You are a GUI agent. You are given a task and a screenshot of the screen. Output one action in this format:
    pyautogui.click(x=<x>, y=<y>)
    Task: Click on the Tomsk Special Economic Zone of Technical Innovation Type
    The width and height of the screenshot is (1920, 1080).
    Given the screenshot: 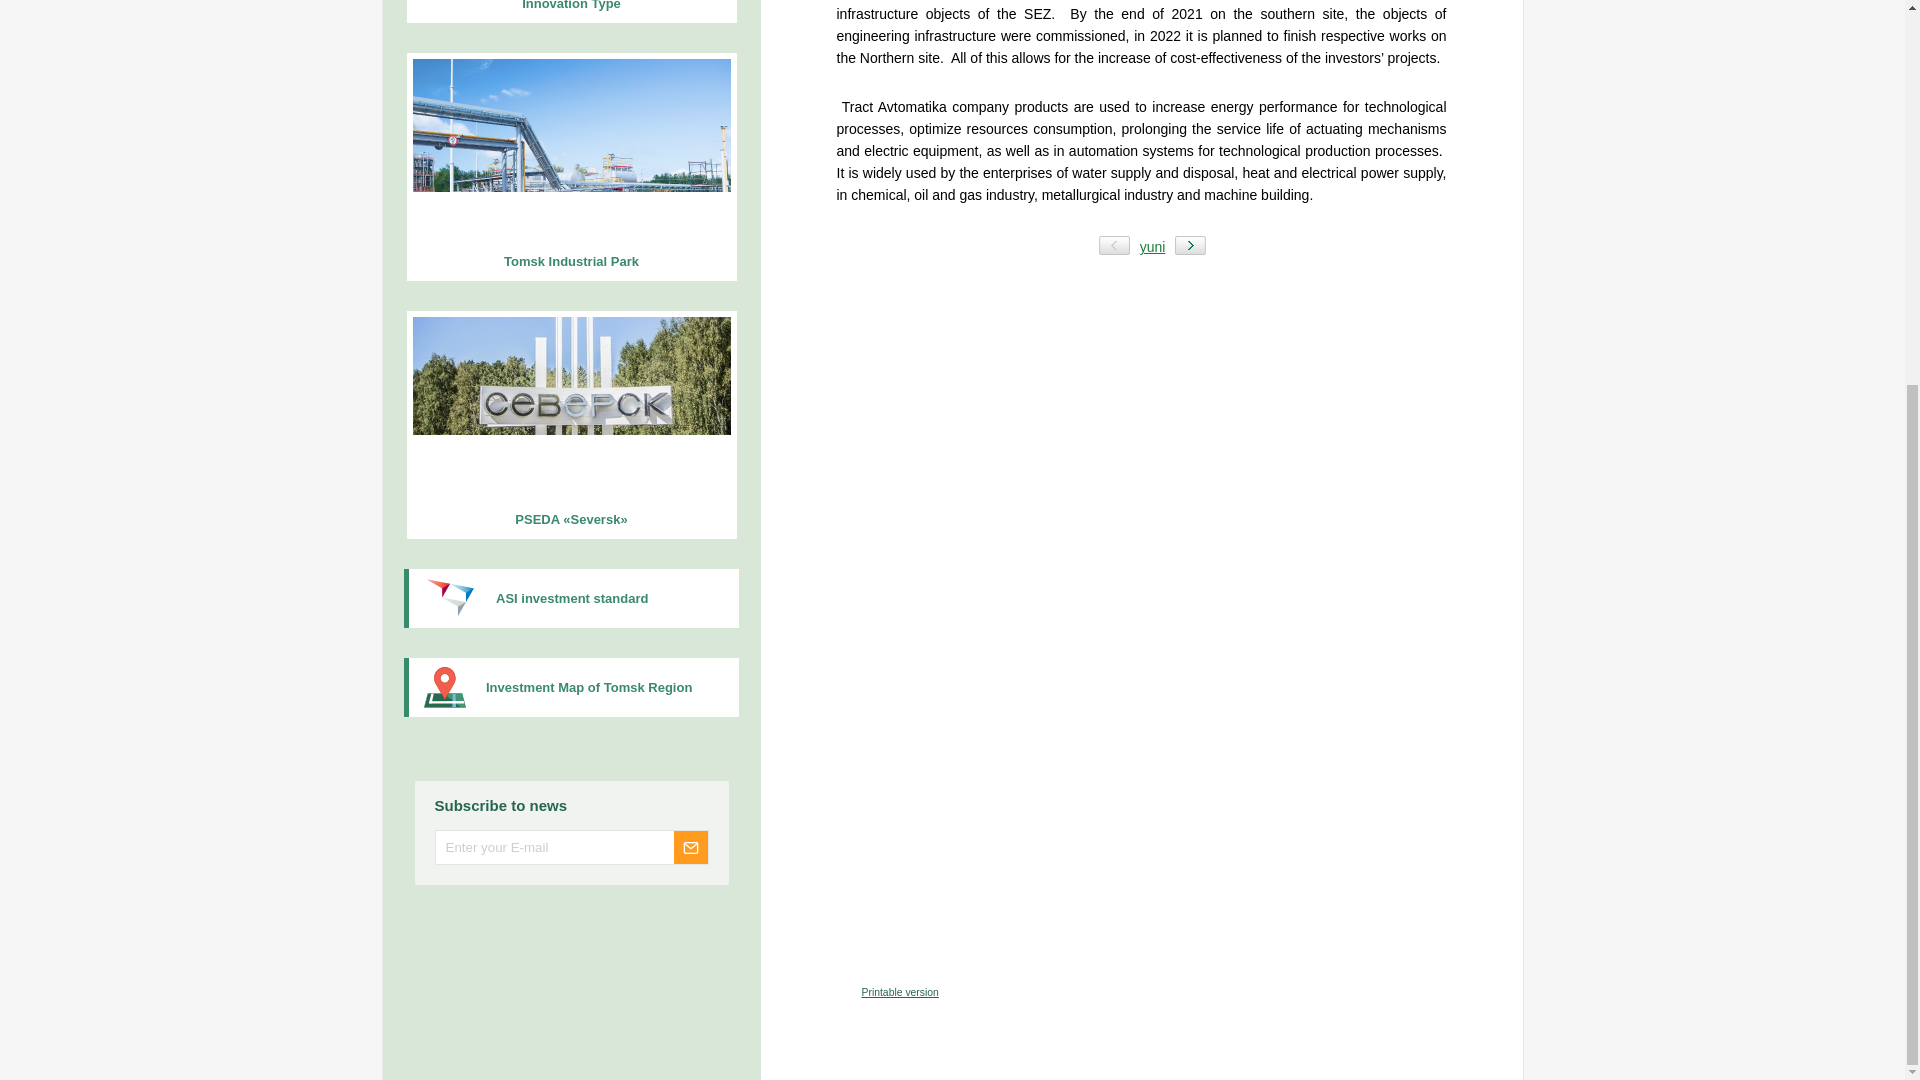 What is the action you would take?
    pyautogui.click(x=570, y=11)
    